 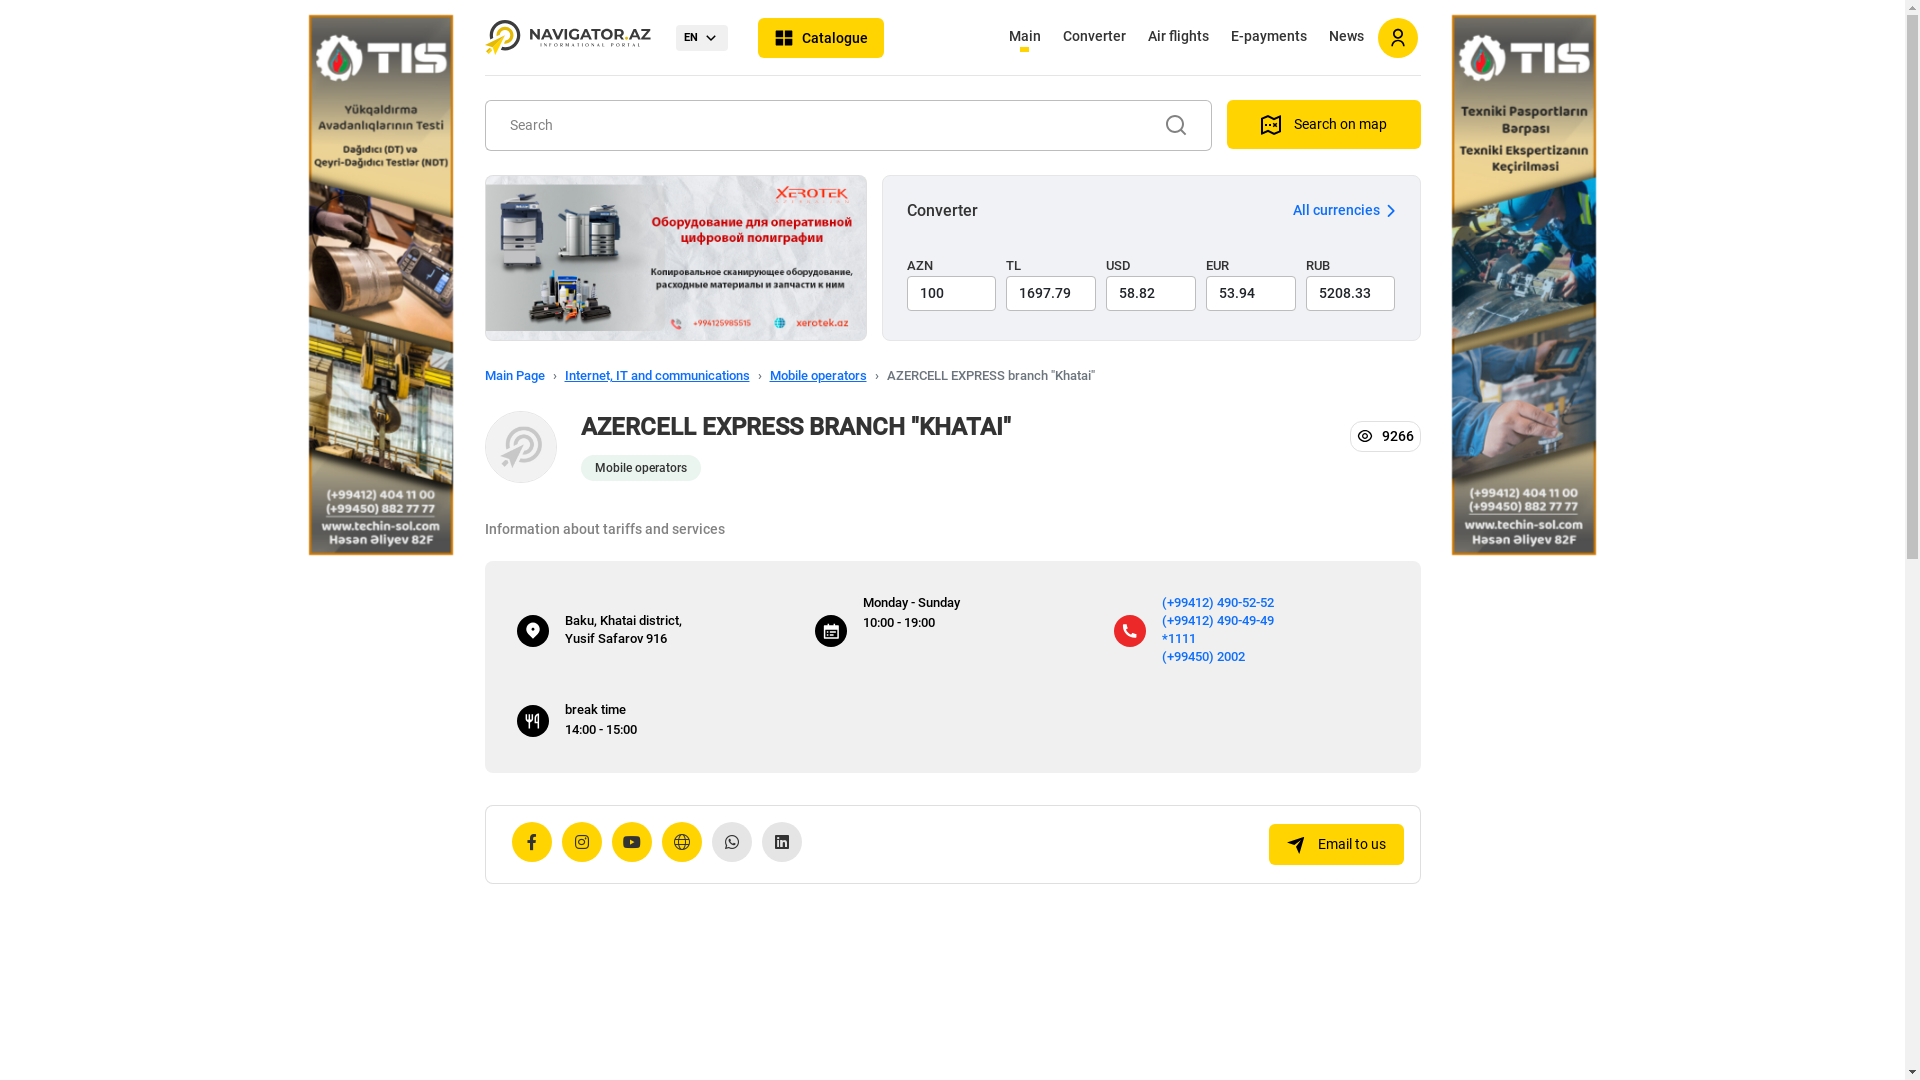 I want to click on (+99412) 490-49-49, so click(x=1218, y=620).